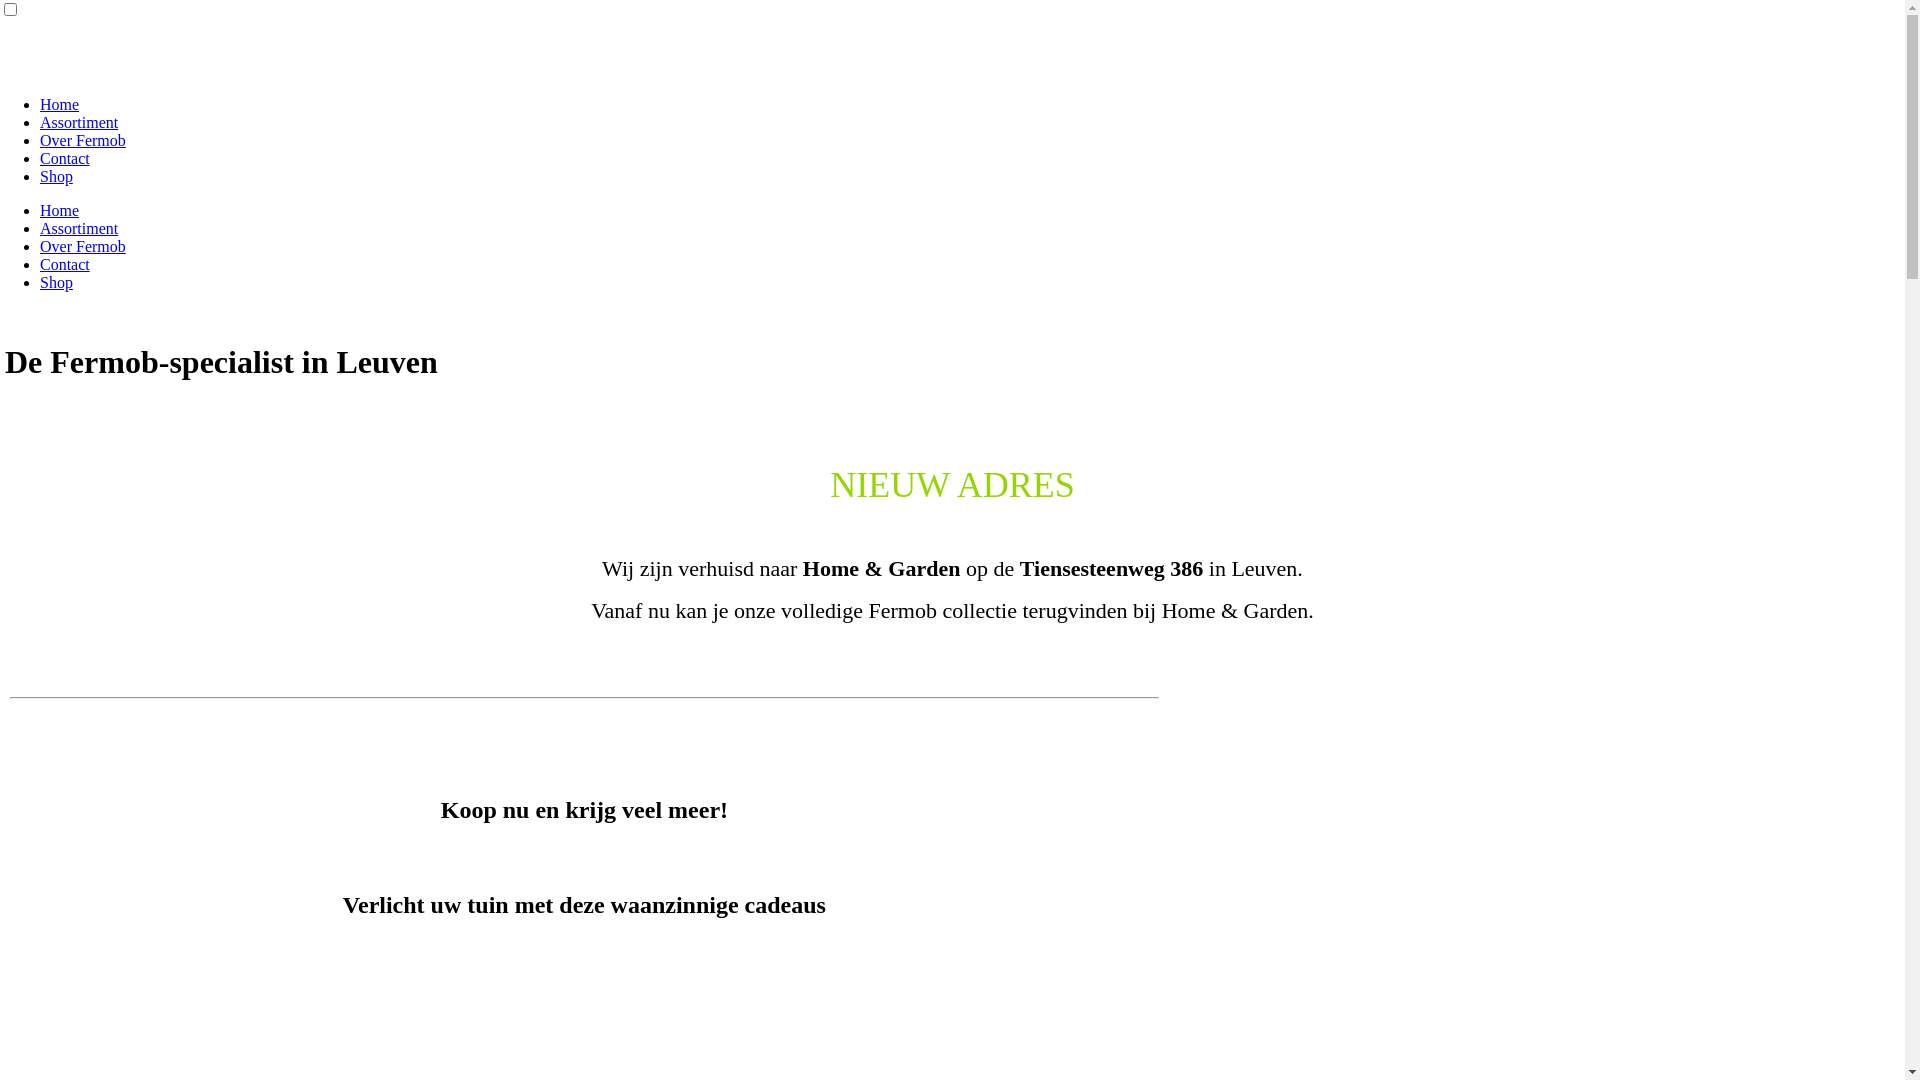  Describe the element at coordinates (65, 264) in the screenshot. I see `Contact` at that location.